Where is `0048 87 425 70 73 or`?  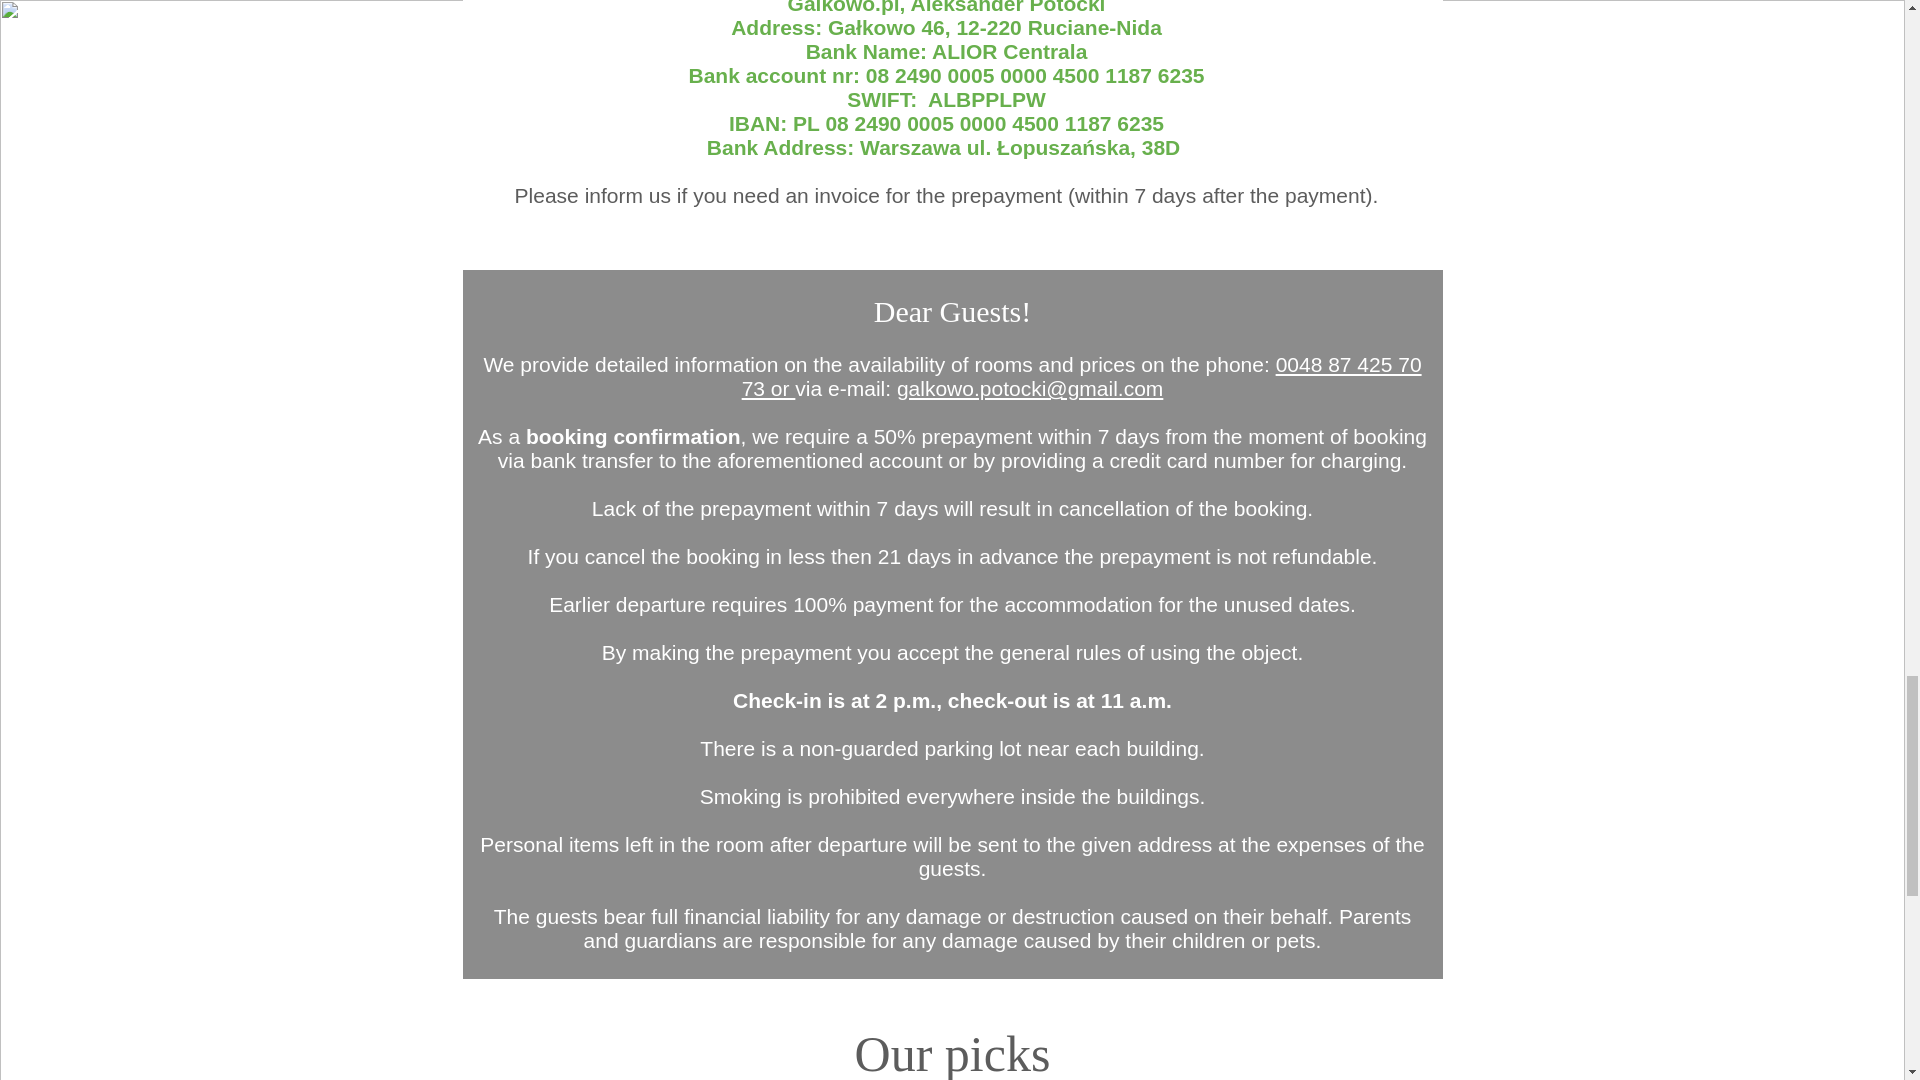
0048 87 425 70 73 or is located at coordinates (1082, 376).